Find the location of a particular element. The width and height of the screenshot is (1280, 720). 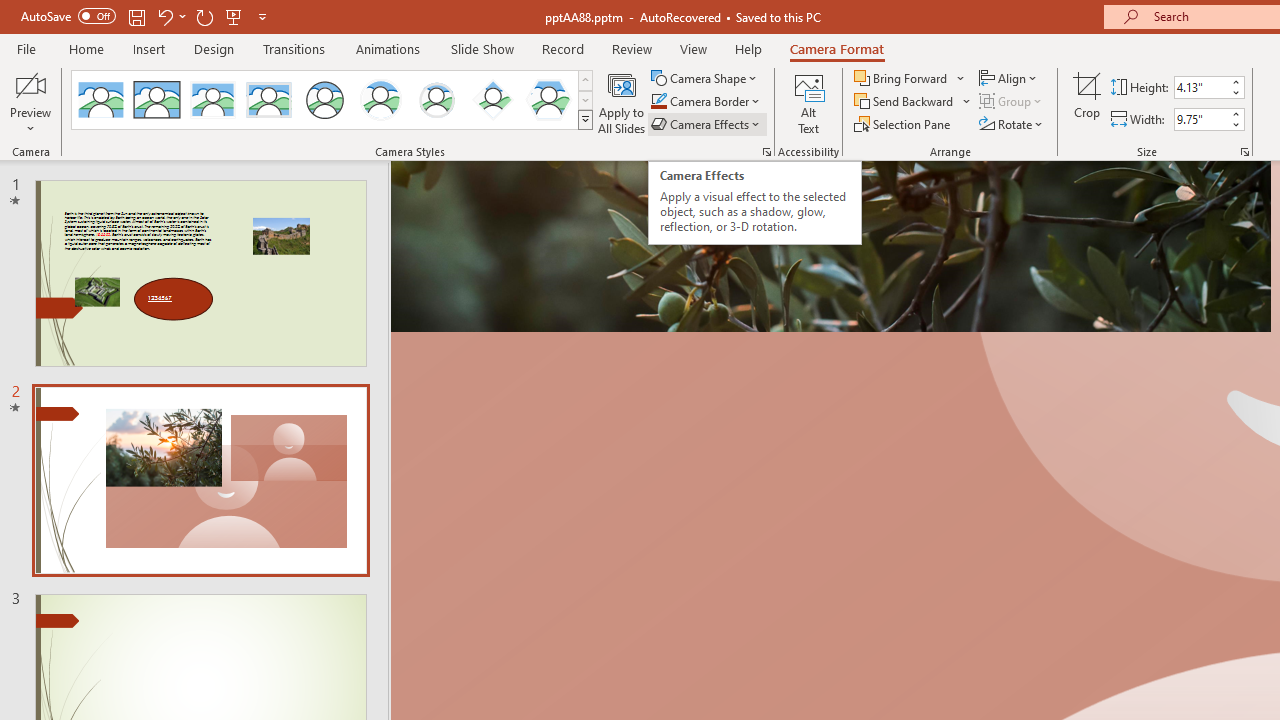

Alt Text is located at coordinates (808, 102).